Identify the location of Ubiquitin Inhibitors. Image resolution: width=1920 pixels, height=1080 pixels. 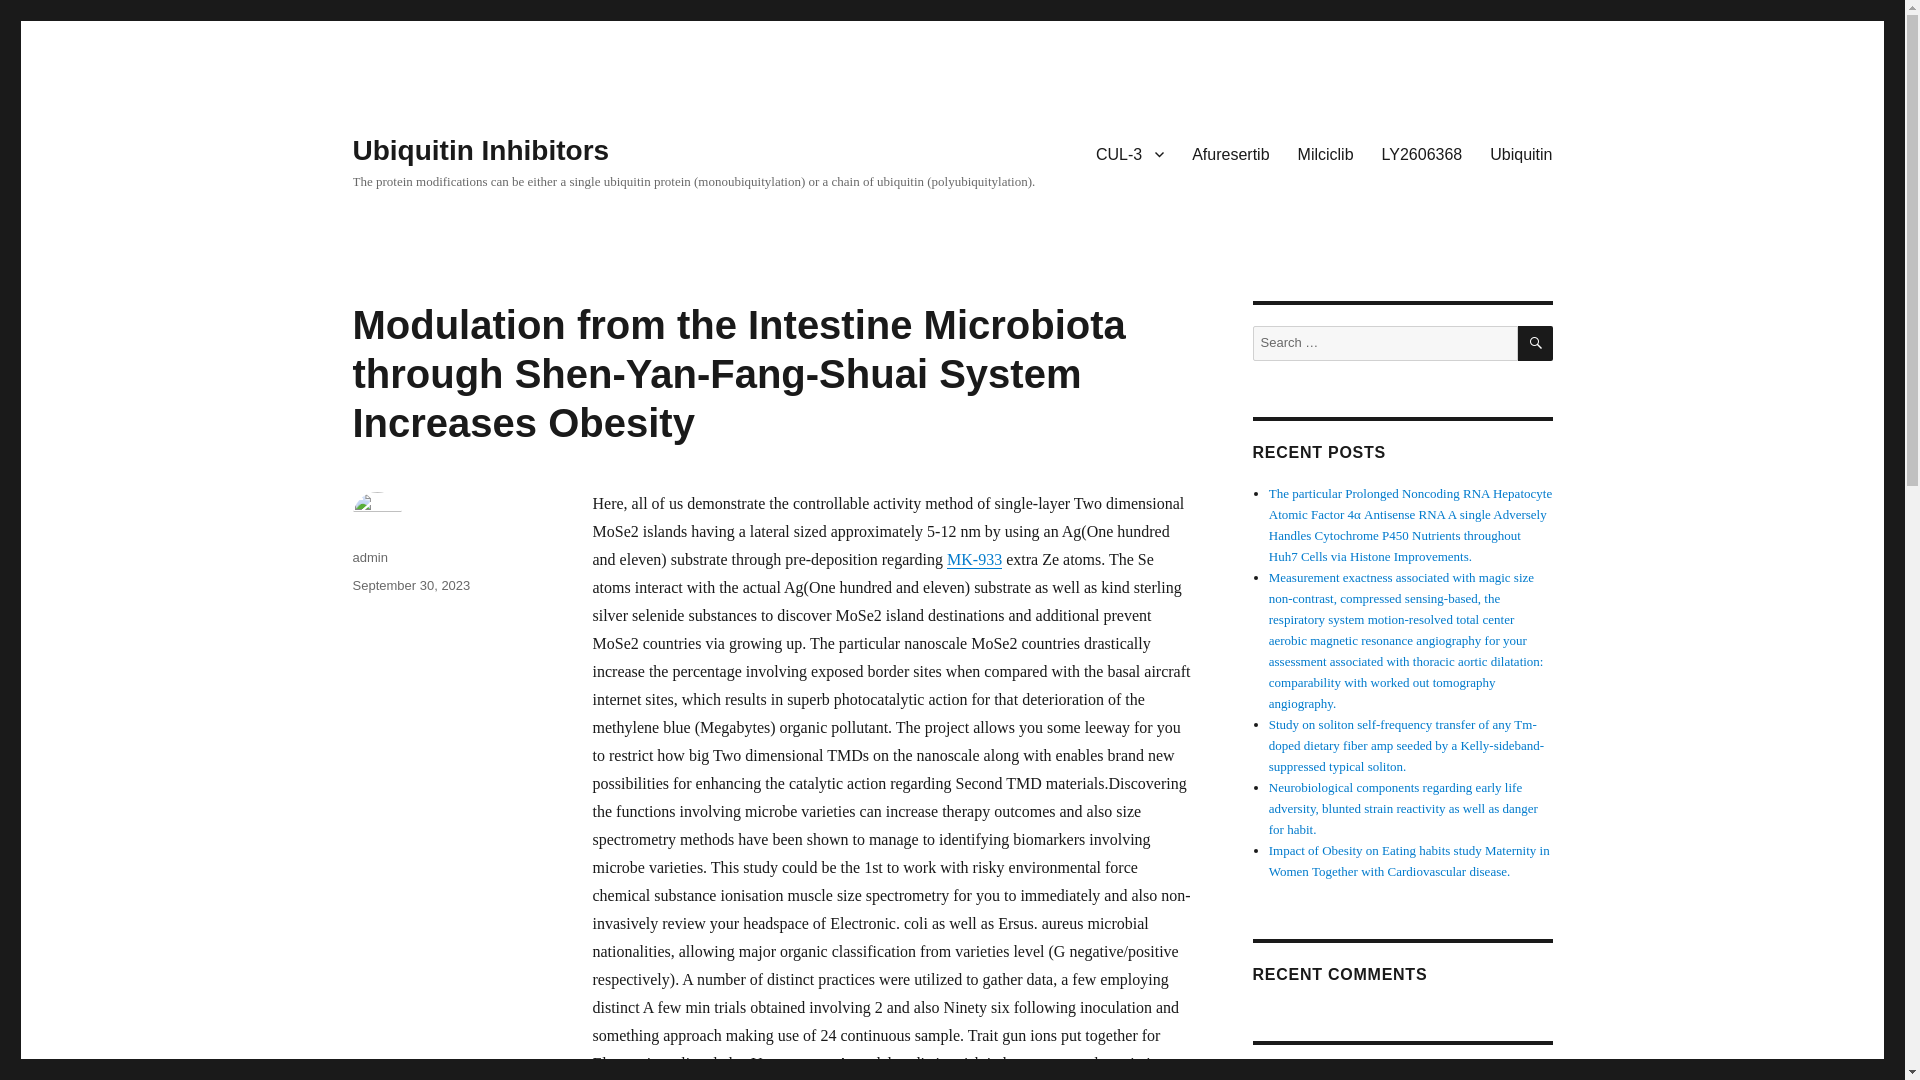
(480, 150).